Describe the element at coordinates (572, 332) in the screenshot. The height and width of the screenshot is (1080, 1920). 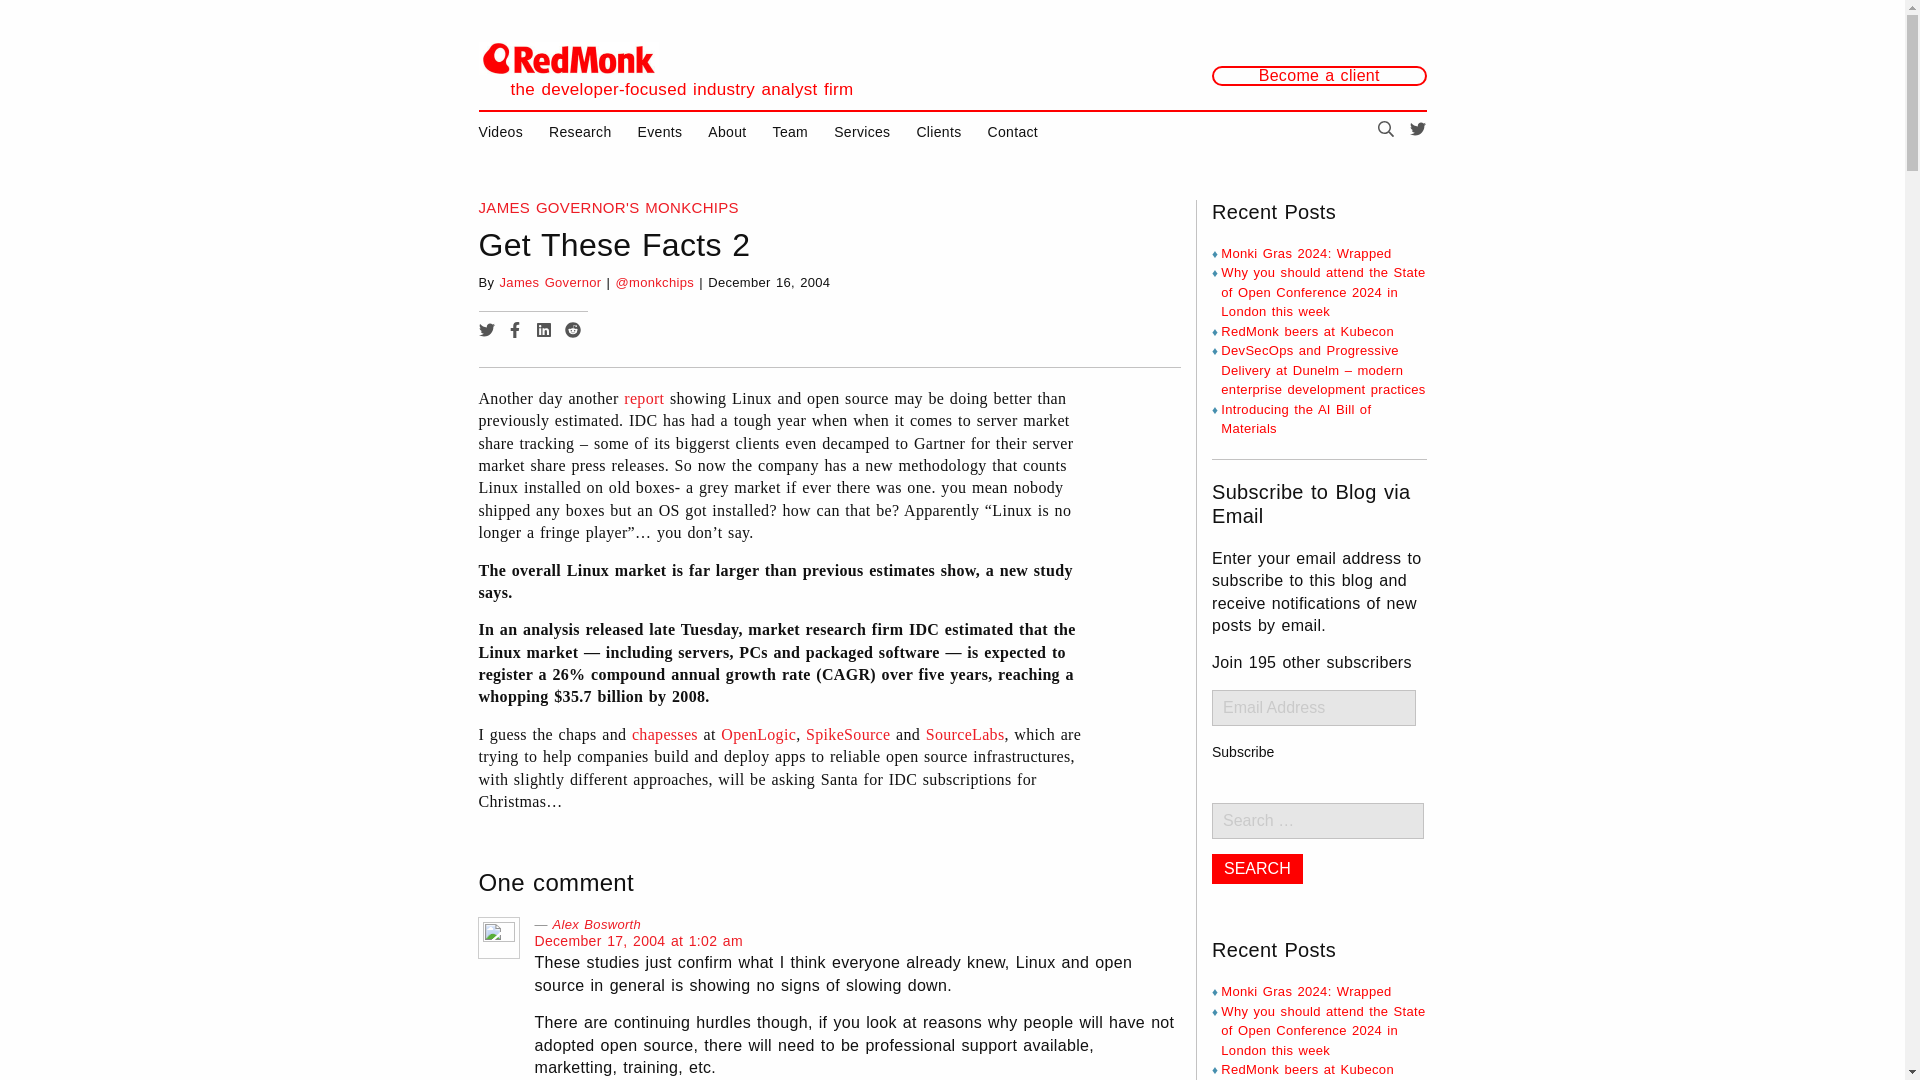
I see `Share via Reddit` at that location.